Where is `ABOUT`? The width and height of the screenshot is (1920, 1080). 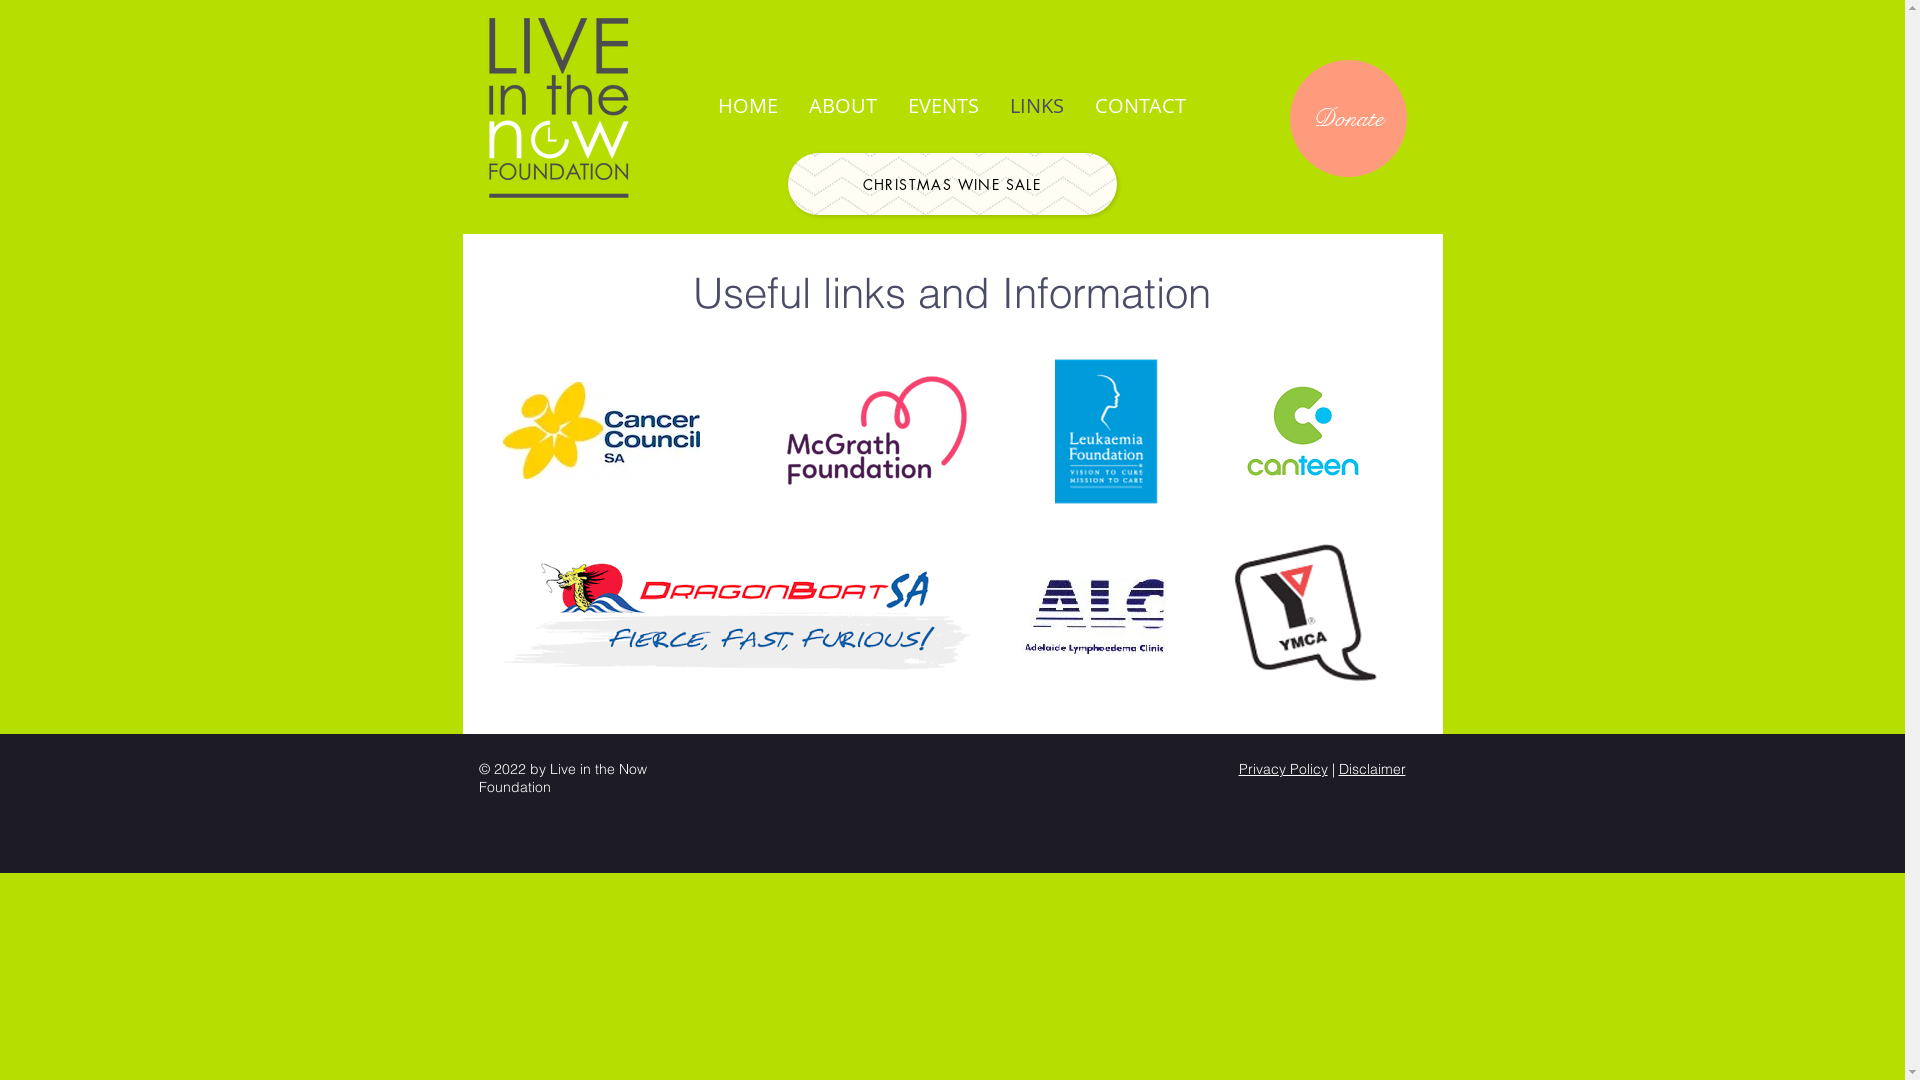 ABOUT is located at coordinates (844, 106).